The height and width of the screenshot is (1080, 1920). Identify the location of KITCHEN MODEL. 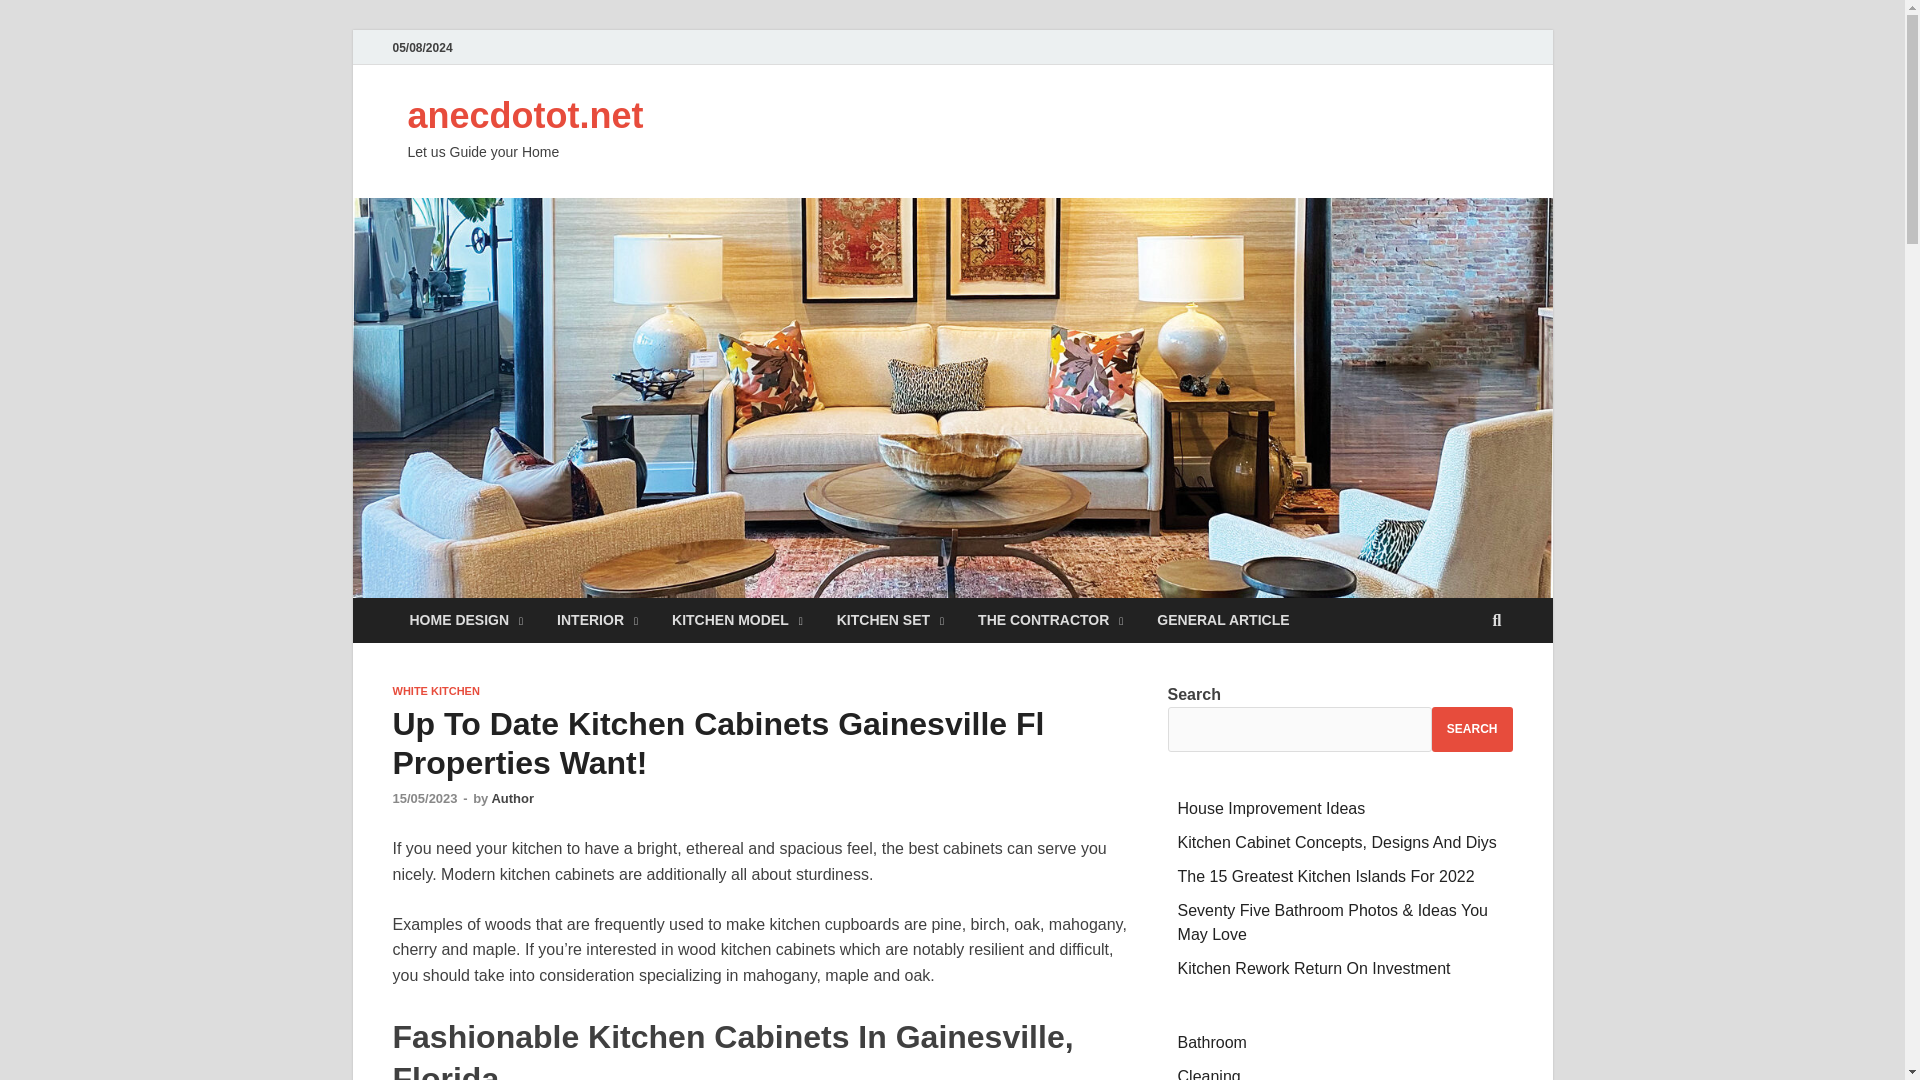
(736, 620).